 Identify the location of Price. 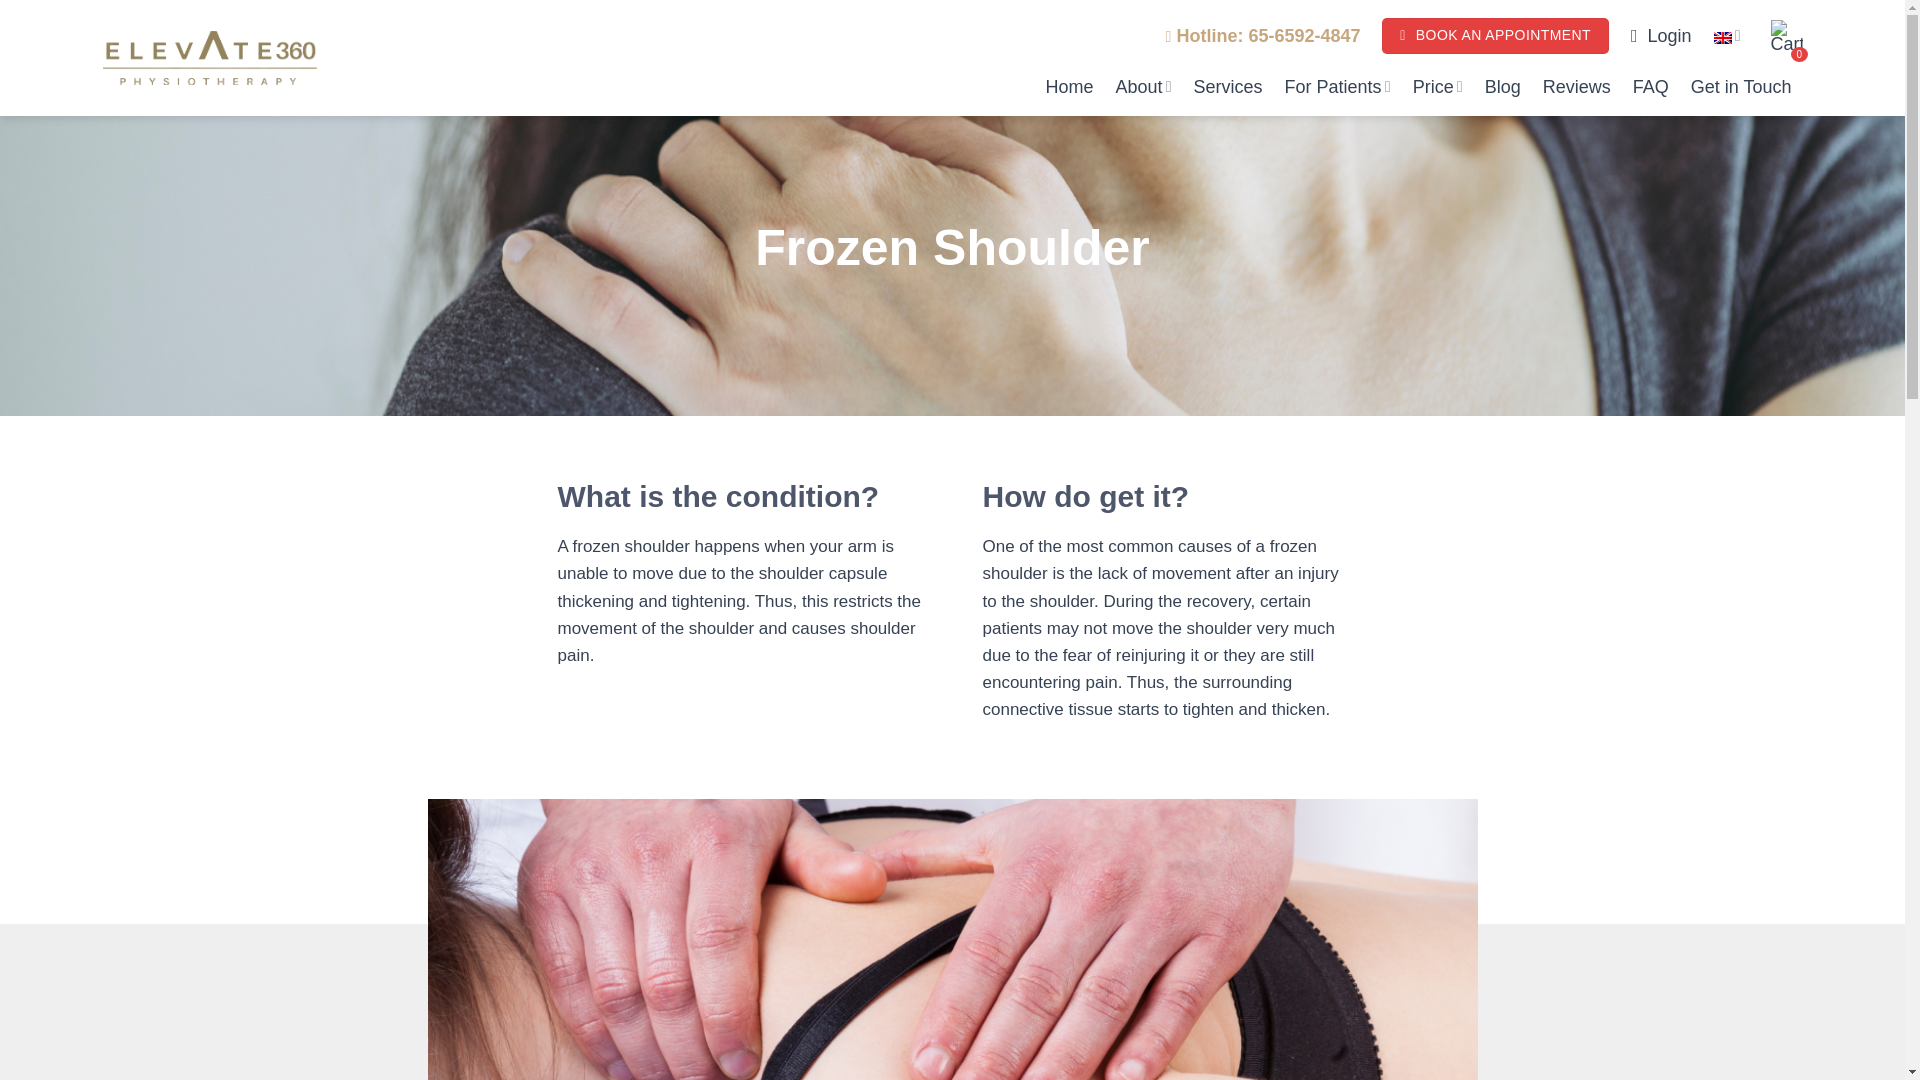
(1438, 86).